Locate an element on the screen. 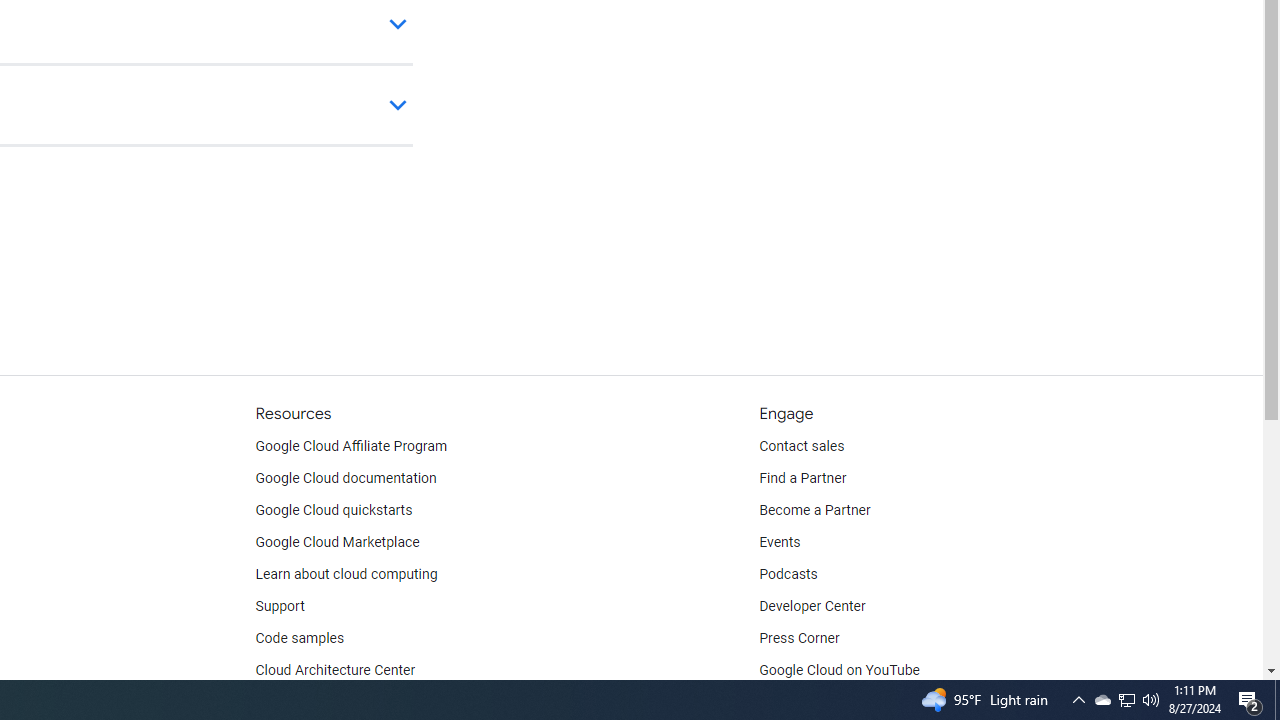  Find a Partner is located at coordinates (803, 478).